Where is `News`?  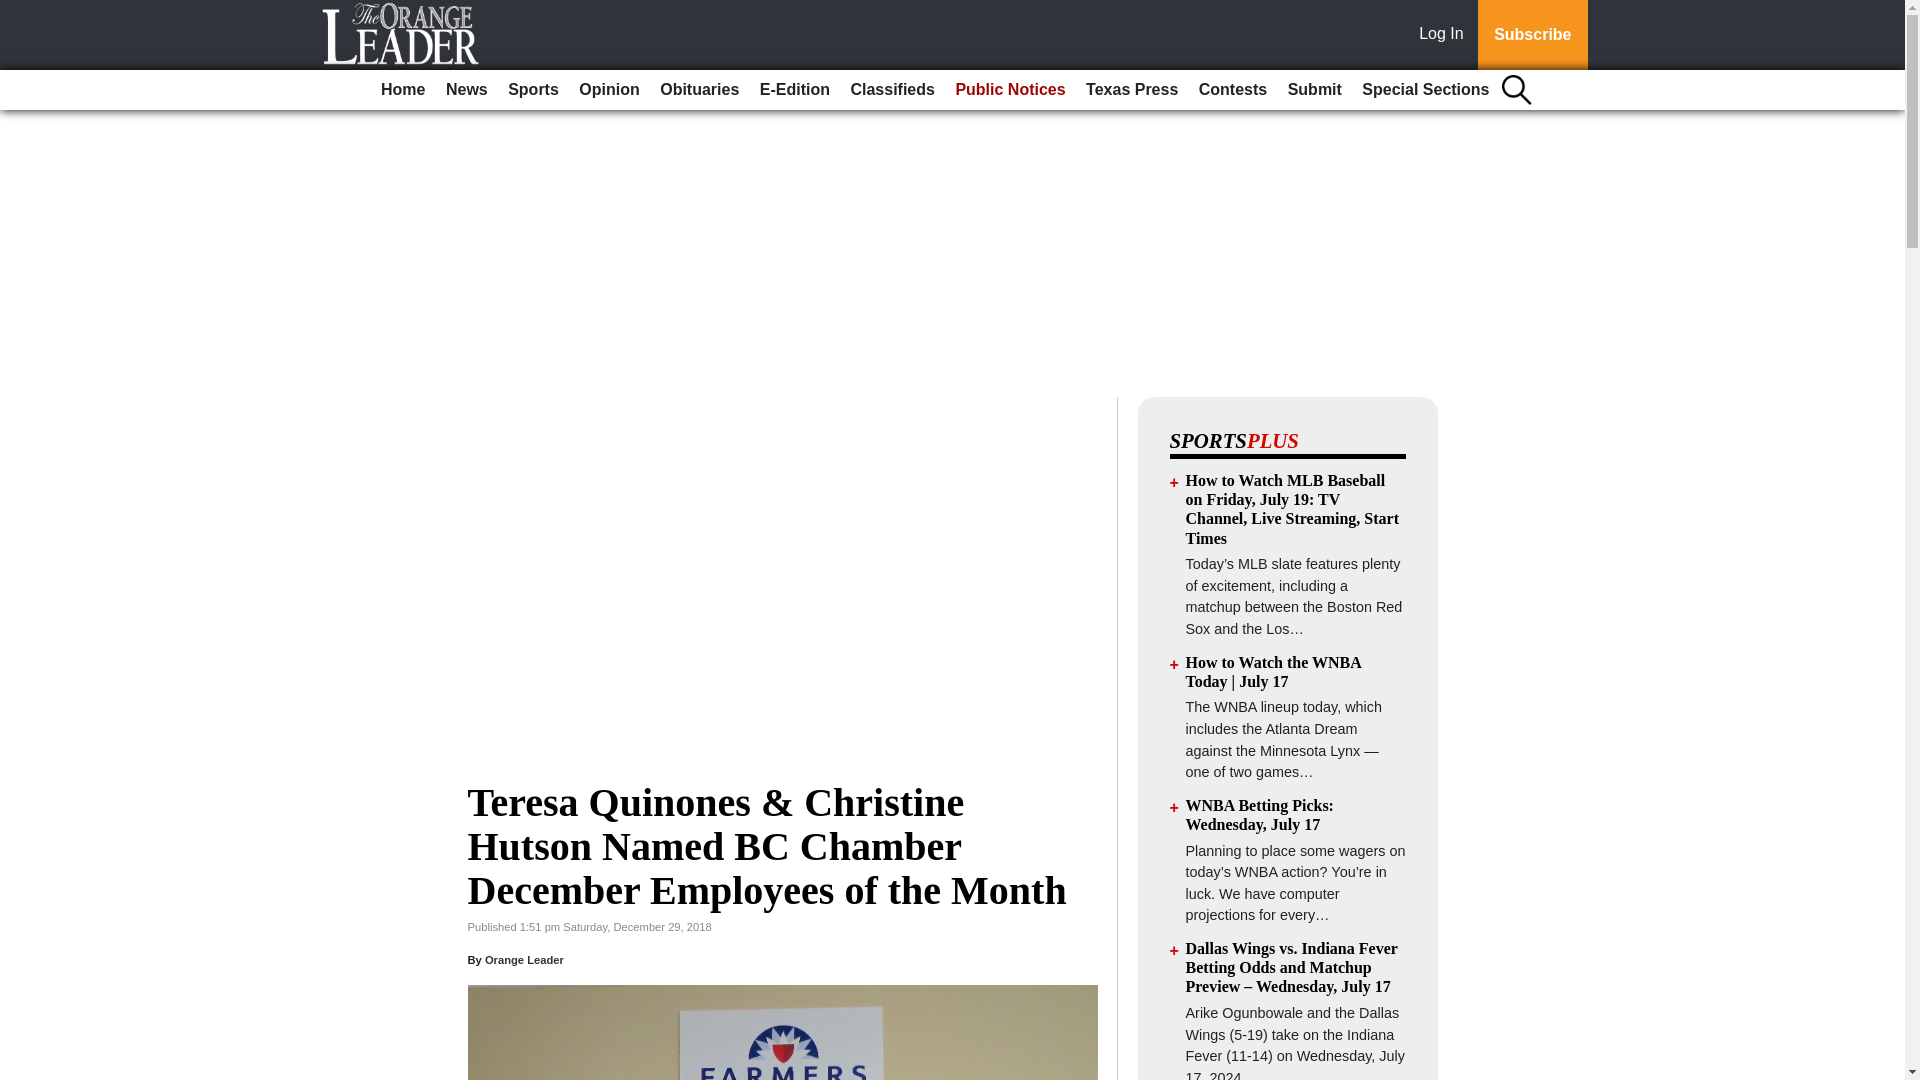
News is located at coordinates (466, 90).